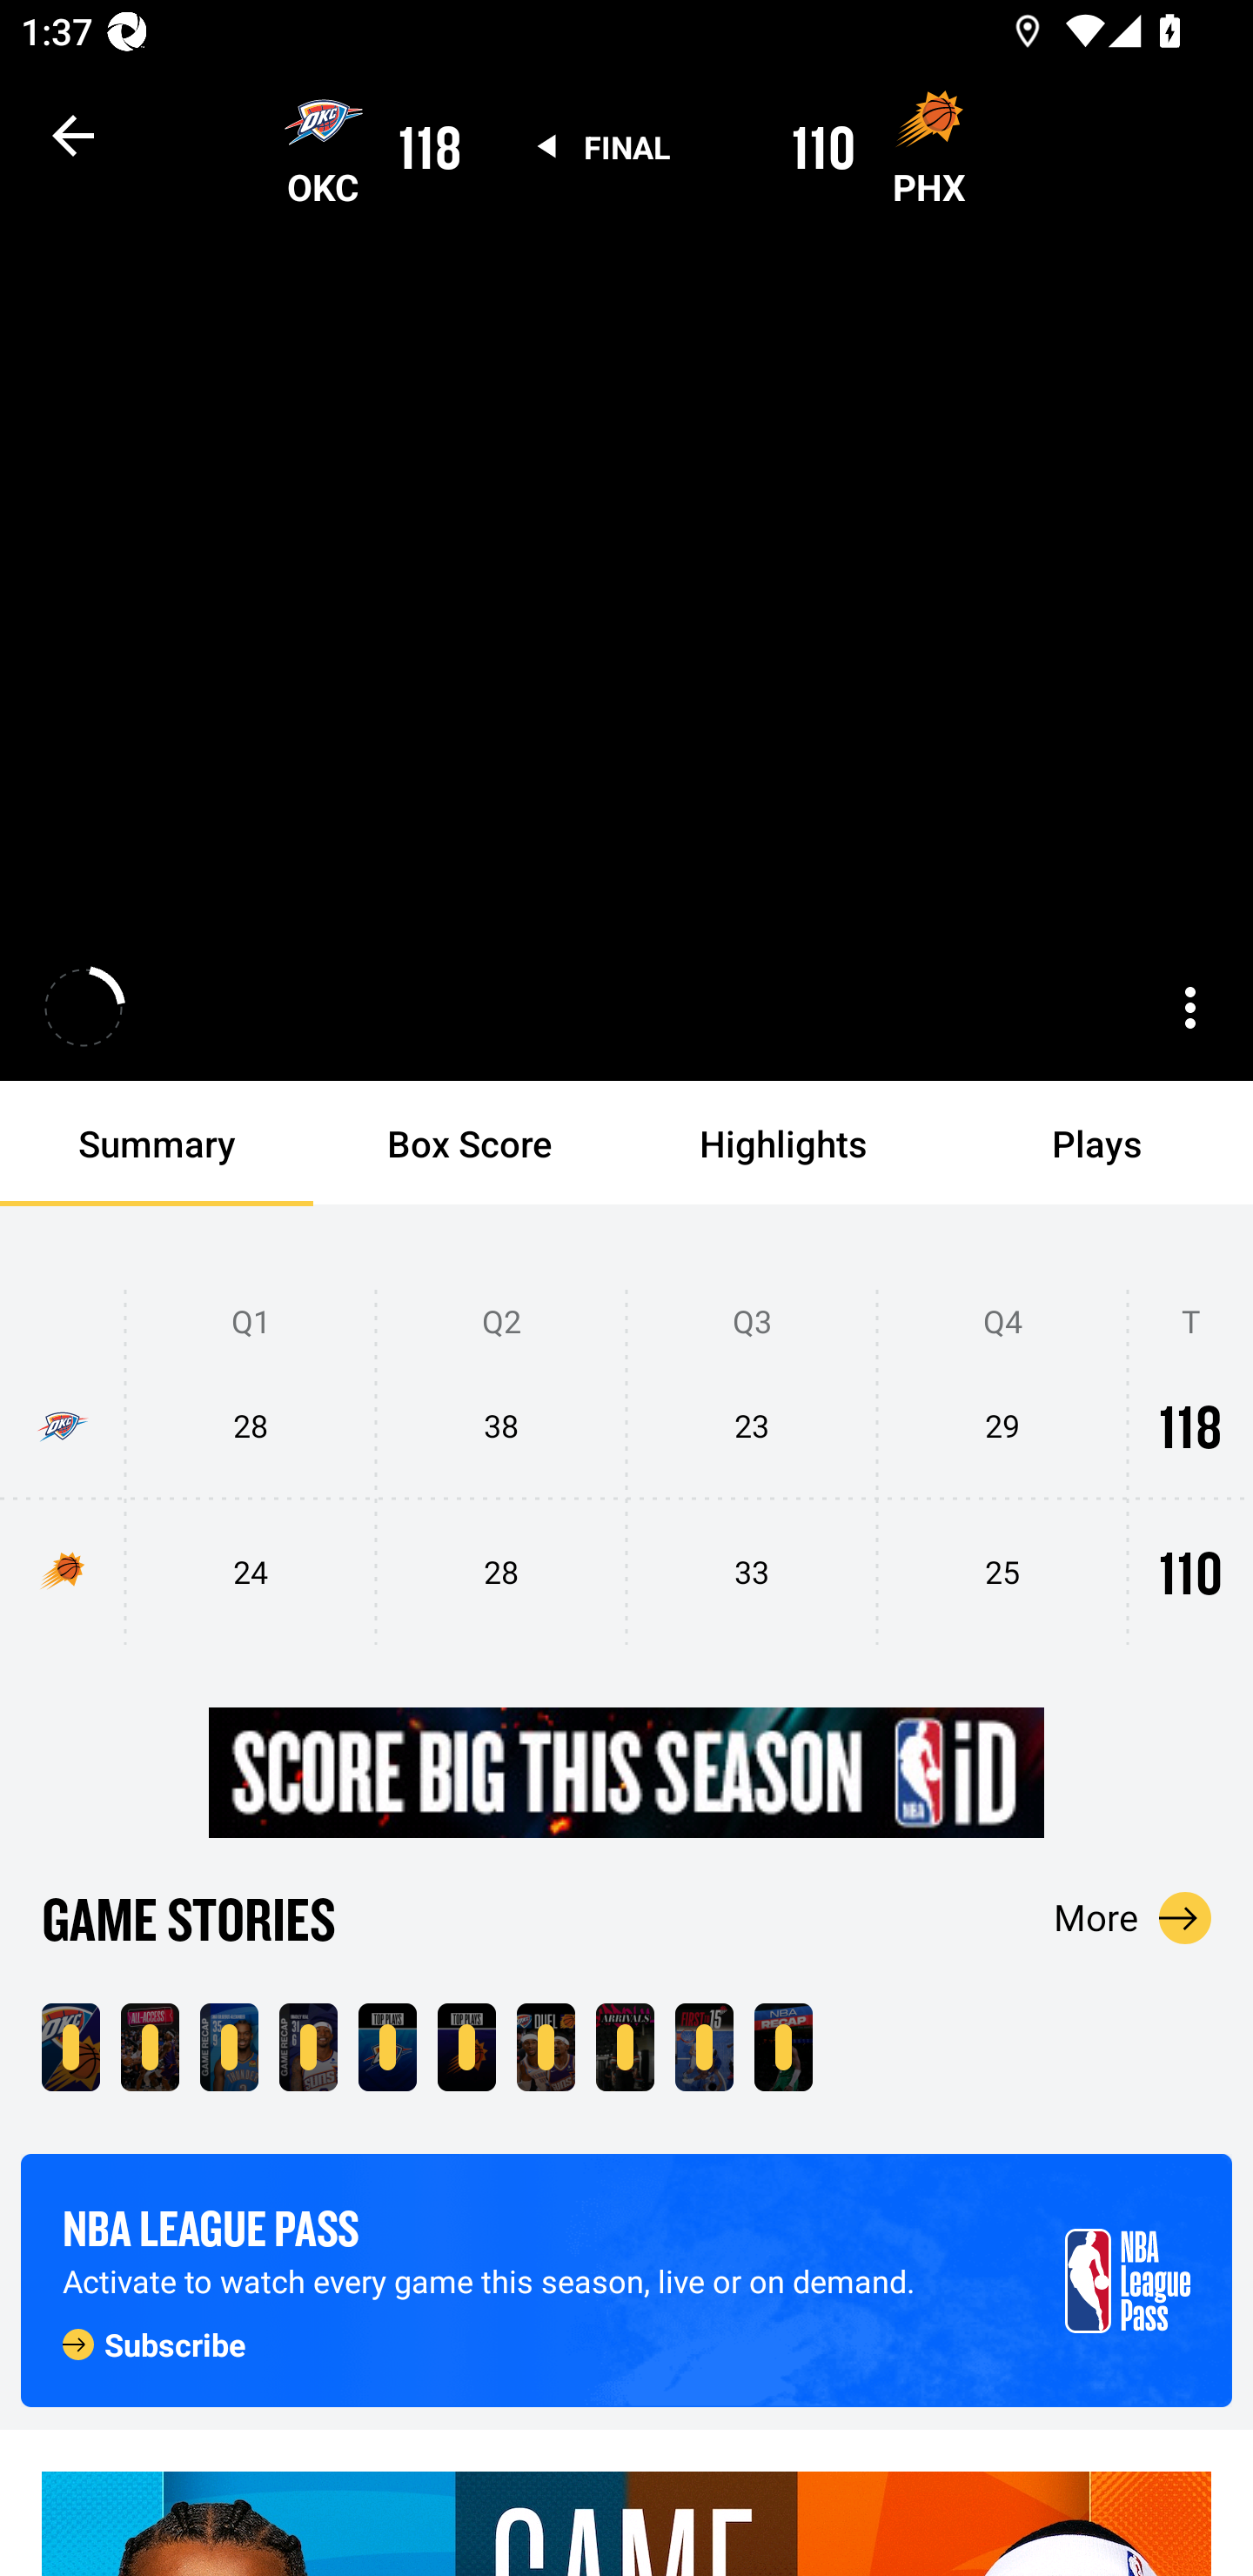 This screenshot has height=2576, width=1253. I want to click on First To 15, Mar. 3rd NEW, so click(704, 2047).